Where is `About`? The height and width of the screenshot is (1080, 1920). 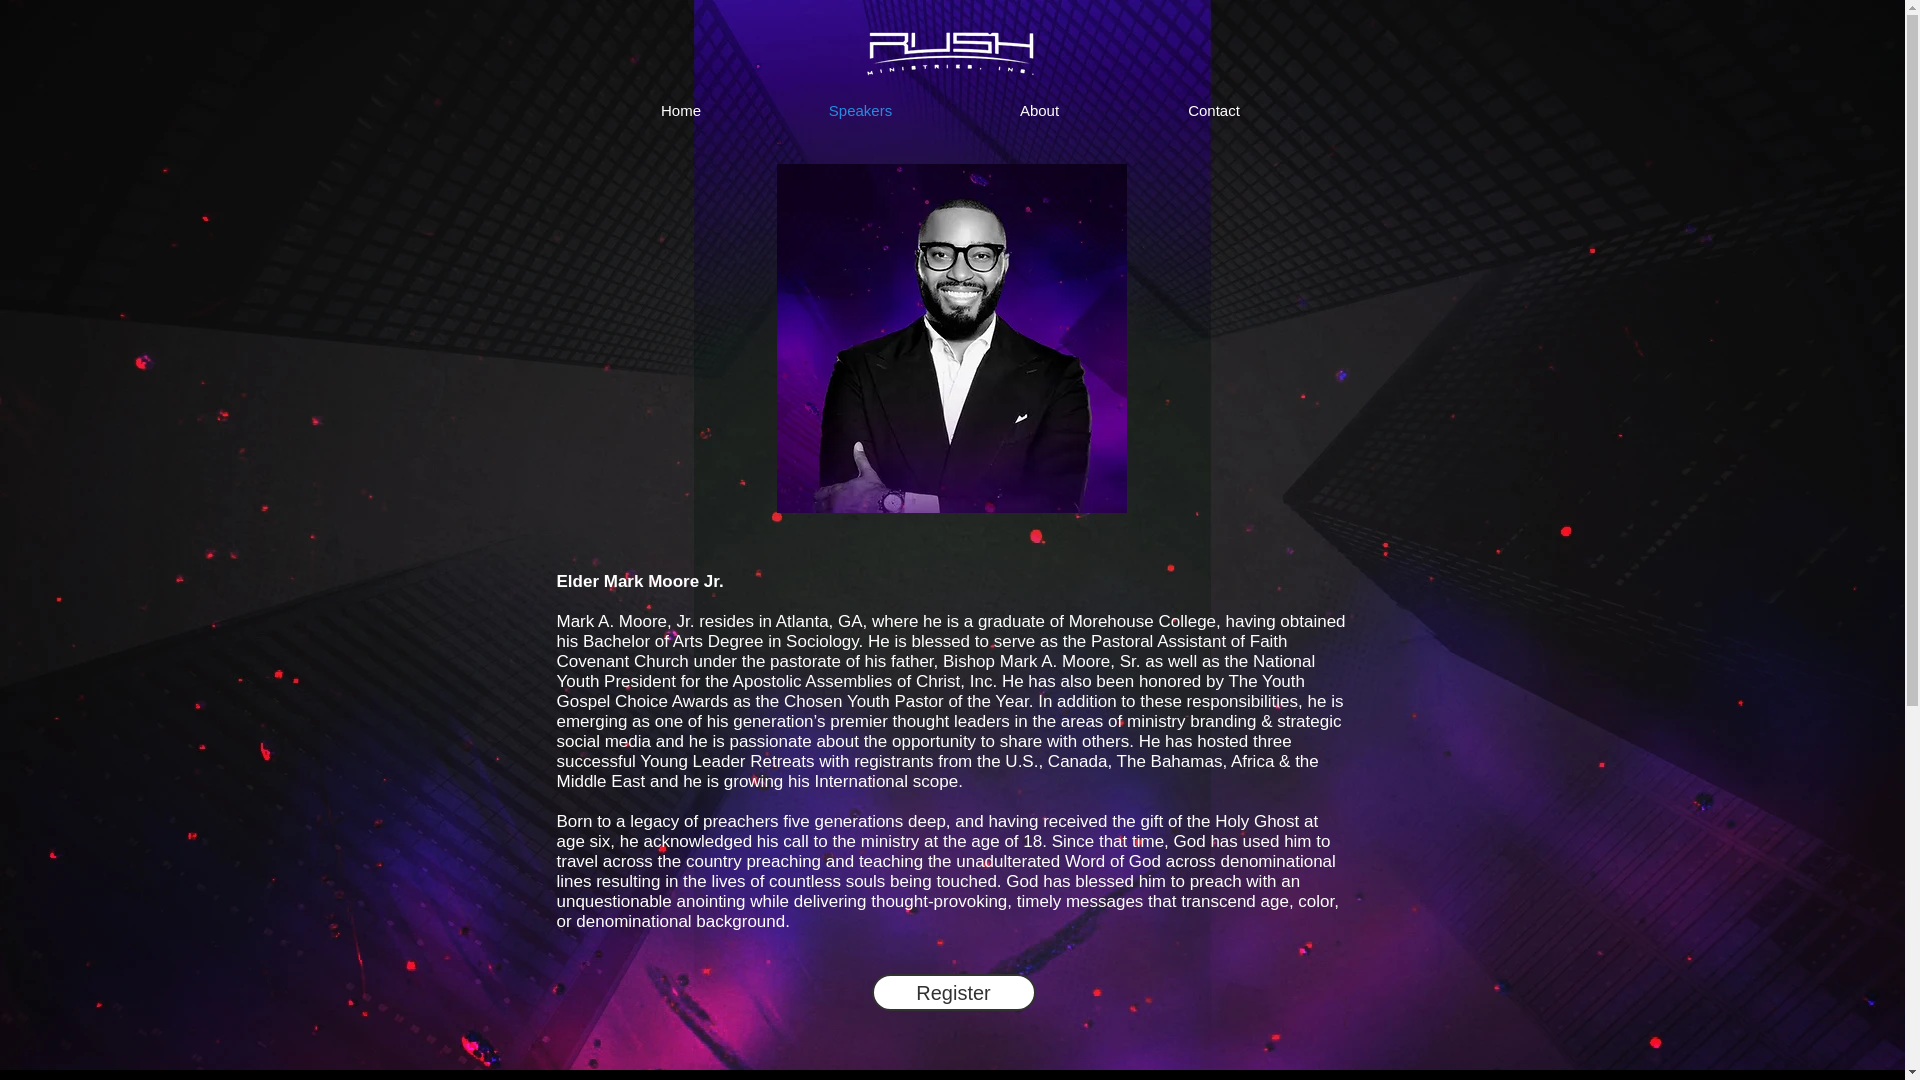
About is located at coordinates (1040, 111).